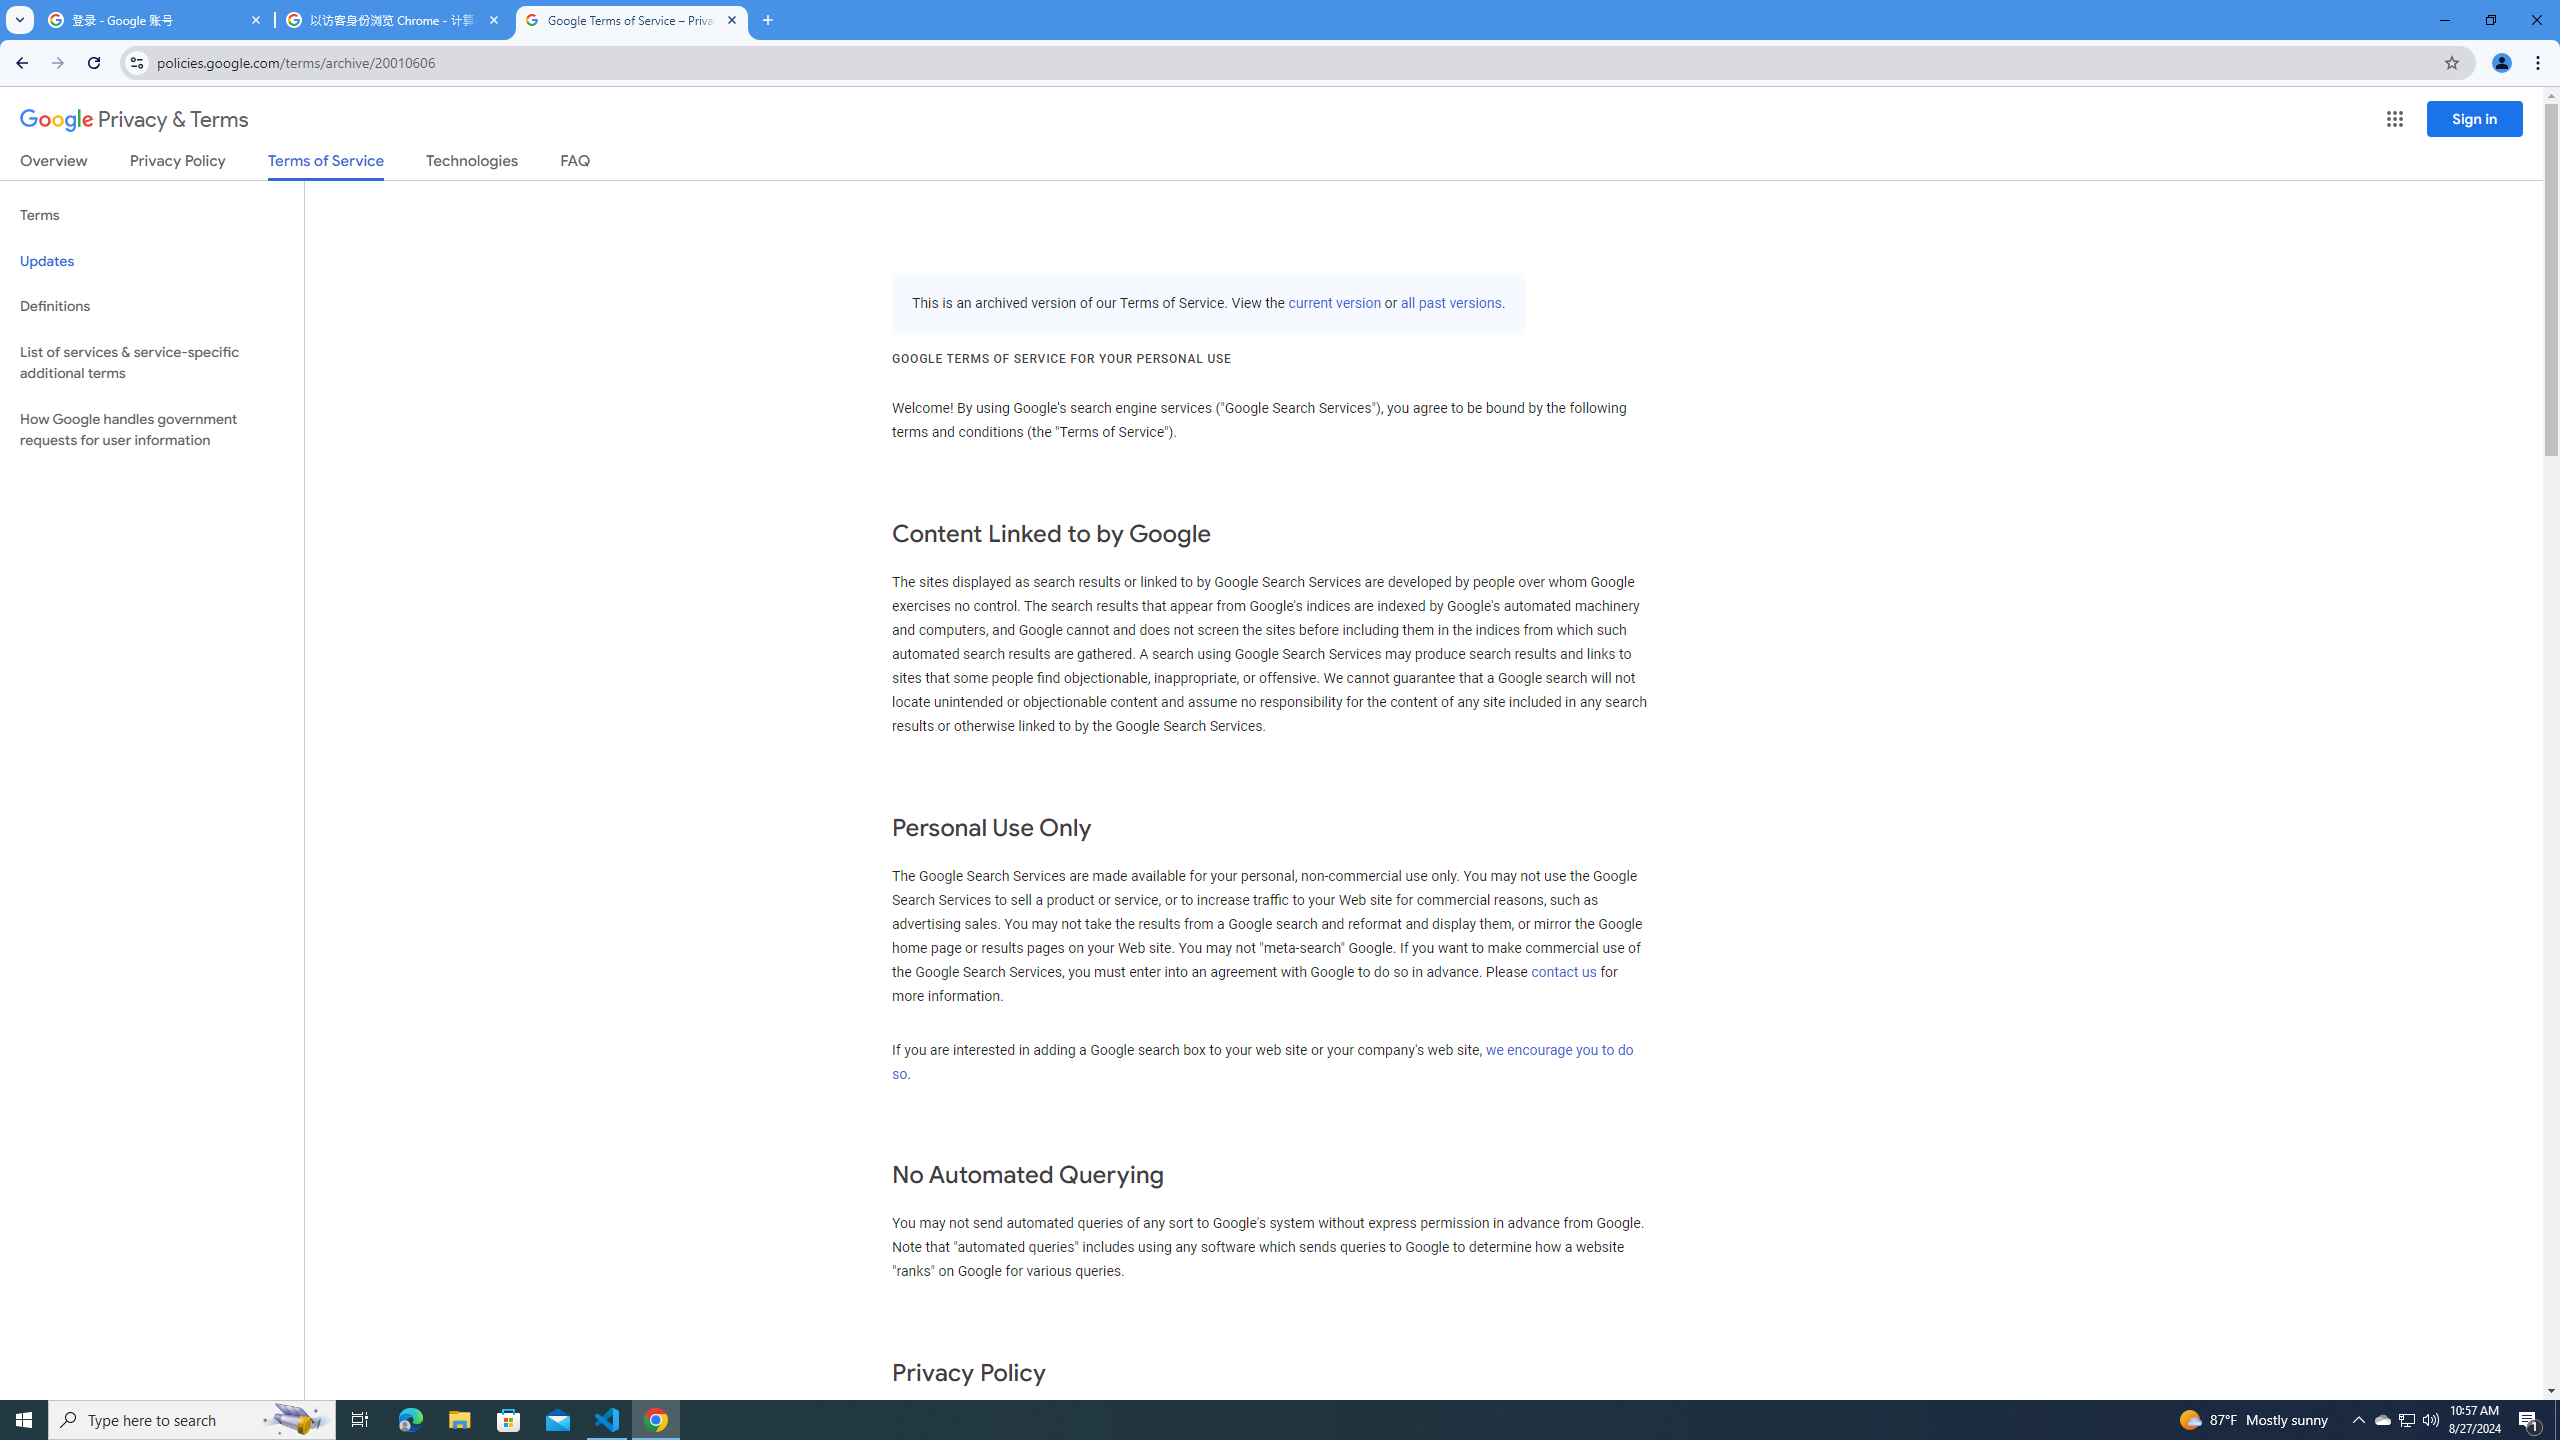 This screenshot has height=1440, width=2560. What do you see at coordinates (1451, 304) in the screenshot?
I see `all past versions` at bounding box center [1451, 304].